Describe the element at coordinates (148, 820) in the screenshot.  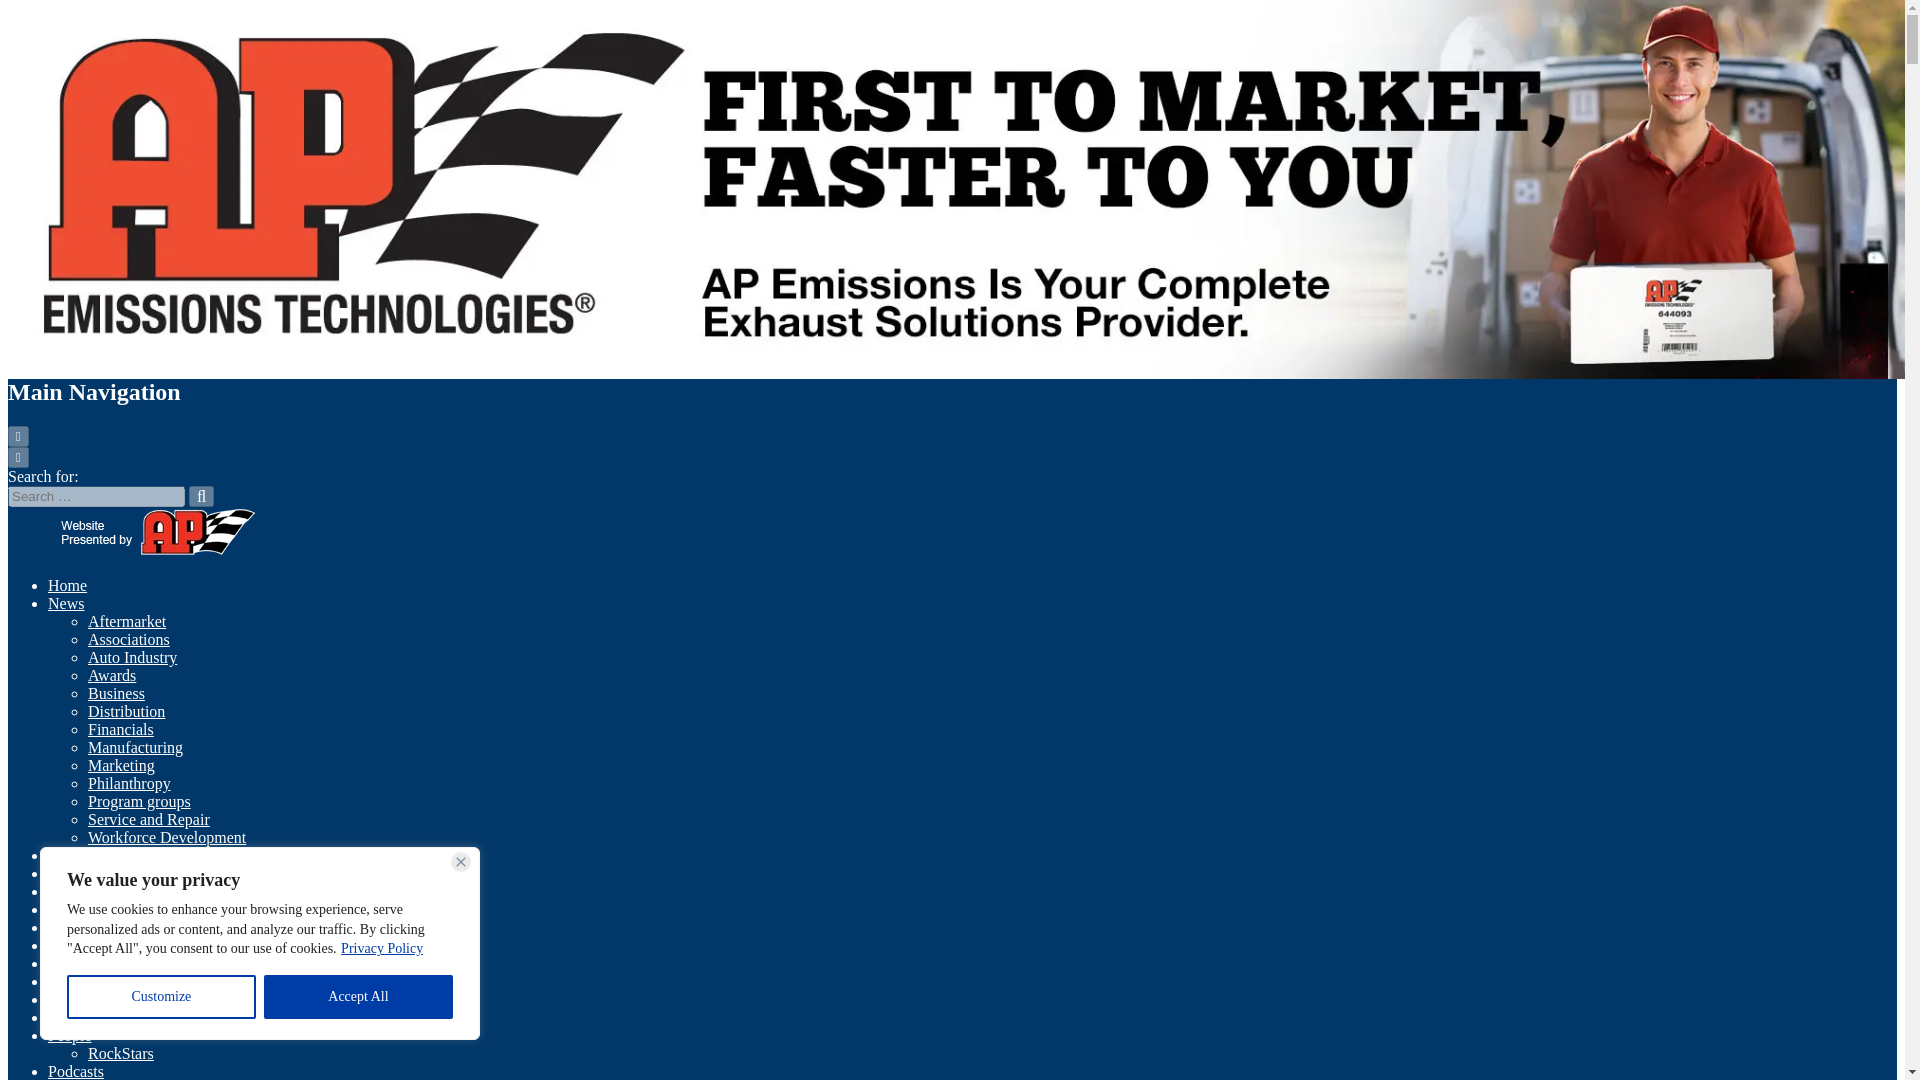
I see `Service and Repair` at that location.